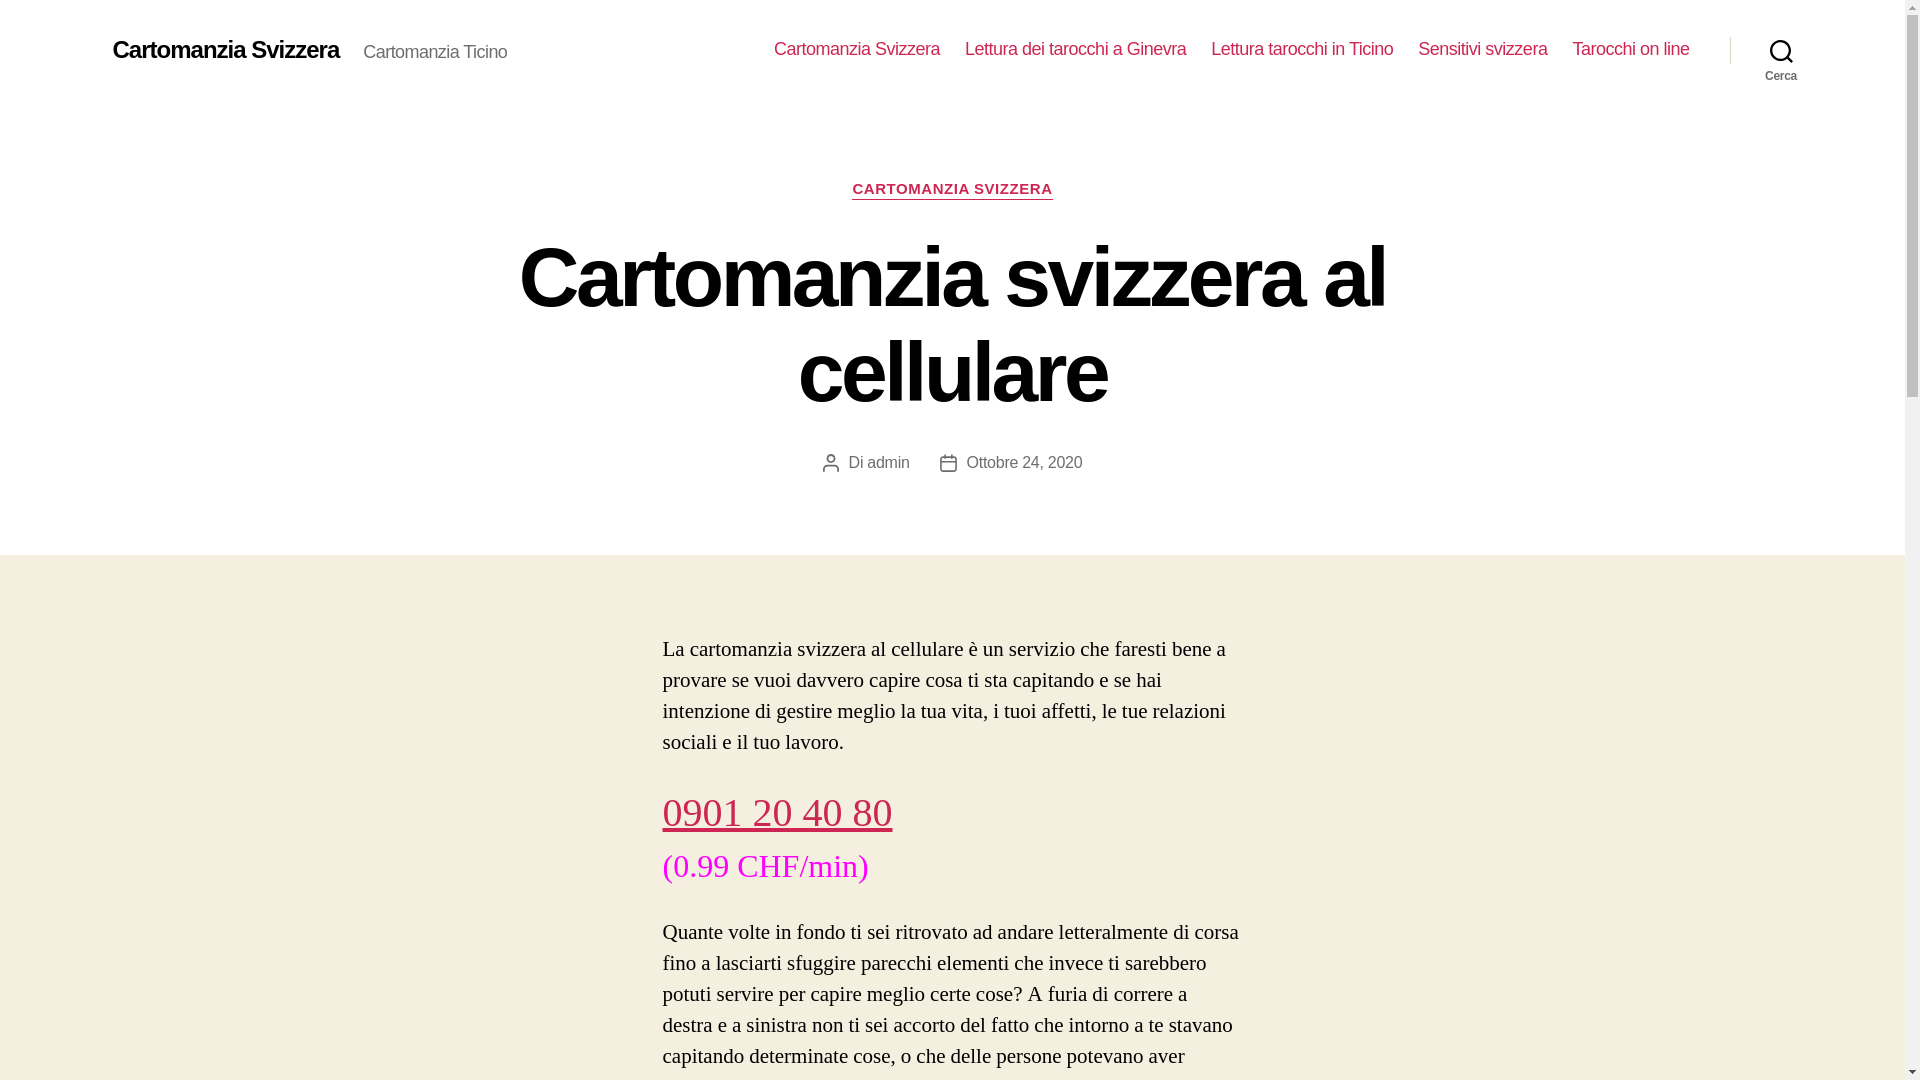 The width and height of the screenshot is (1920, 1080). I want to click on Lettura tarocchi in Ticino, so click(1302, 50).